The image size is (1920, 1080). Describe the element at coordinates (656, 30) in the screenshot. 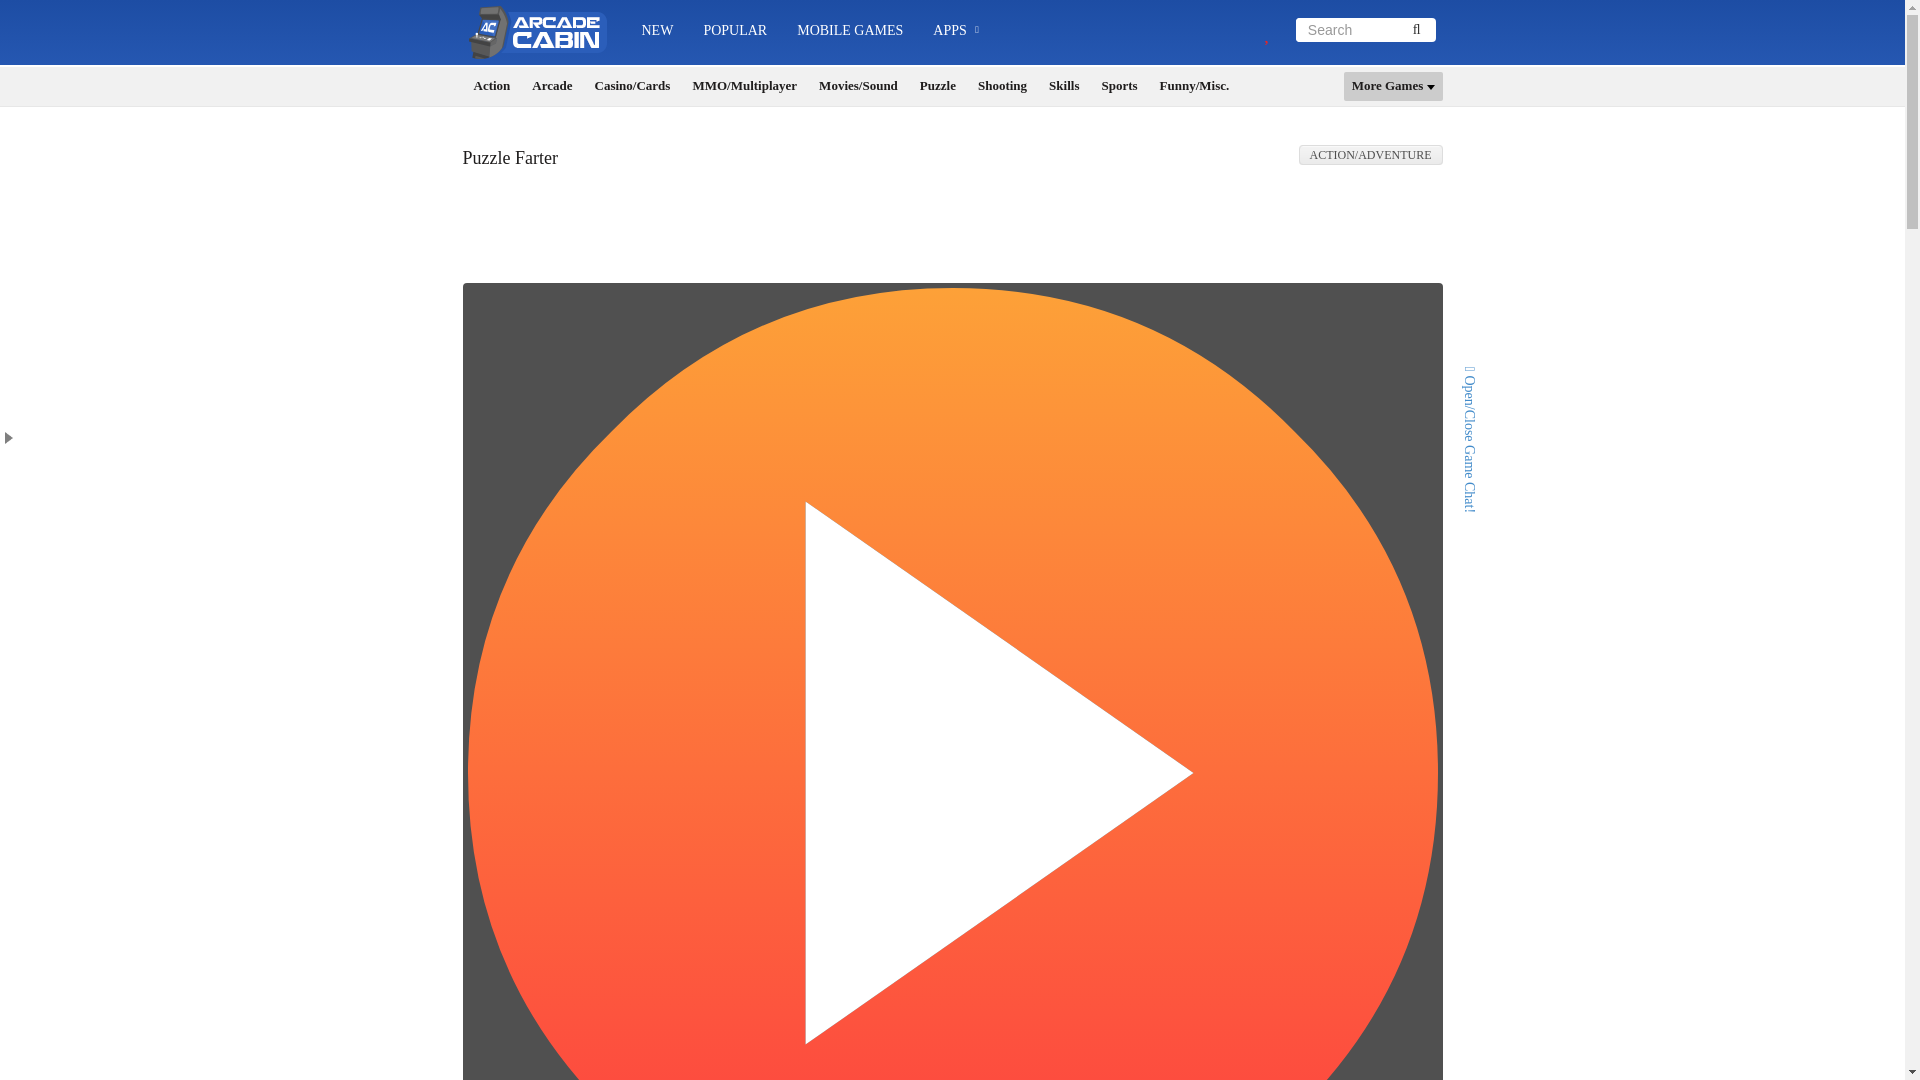

I see `NEW` at that location.